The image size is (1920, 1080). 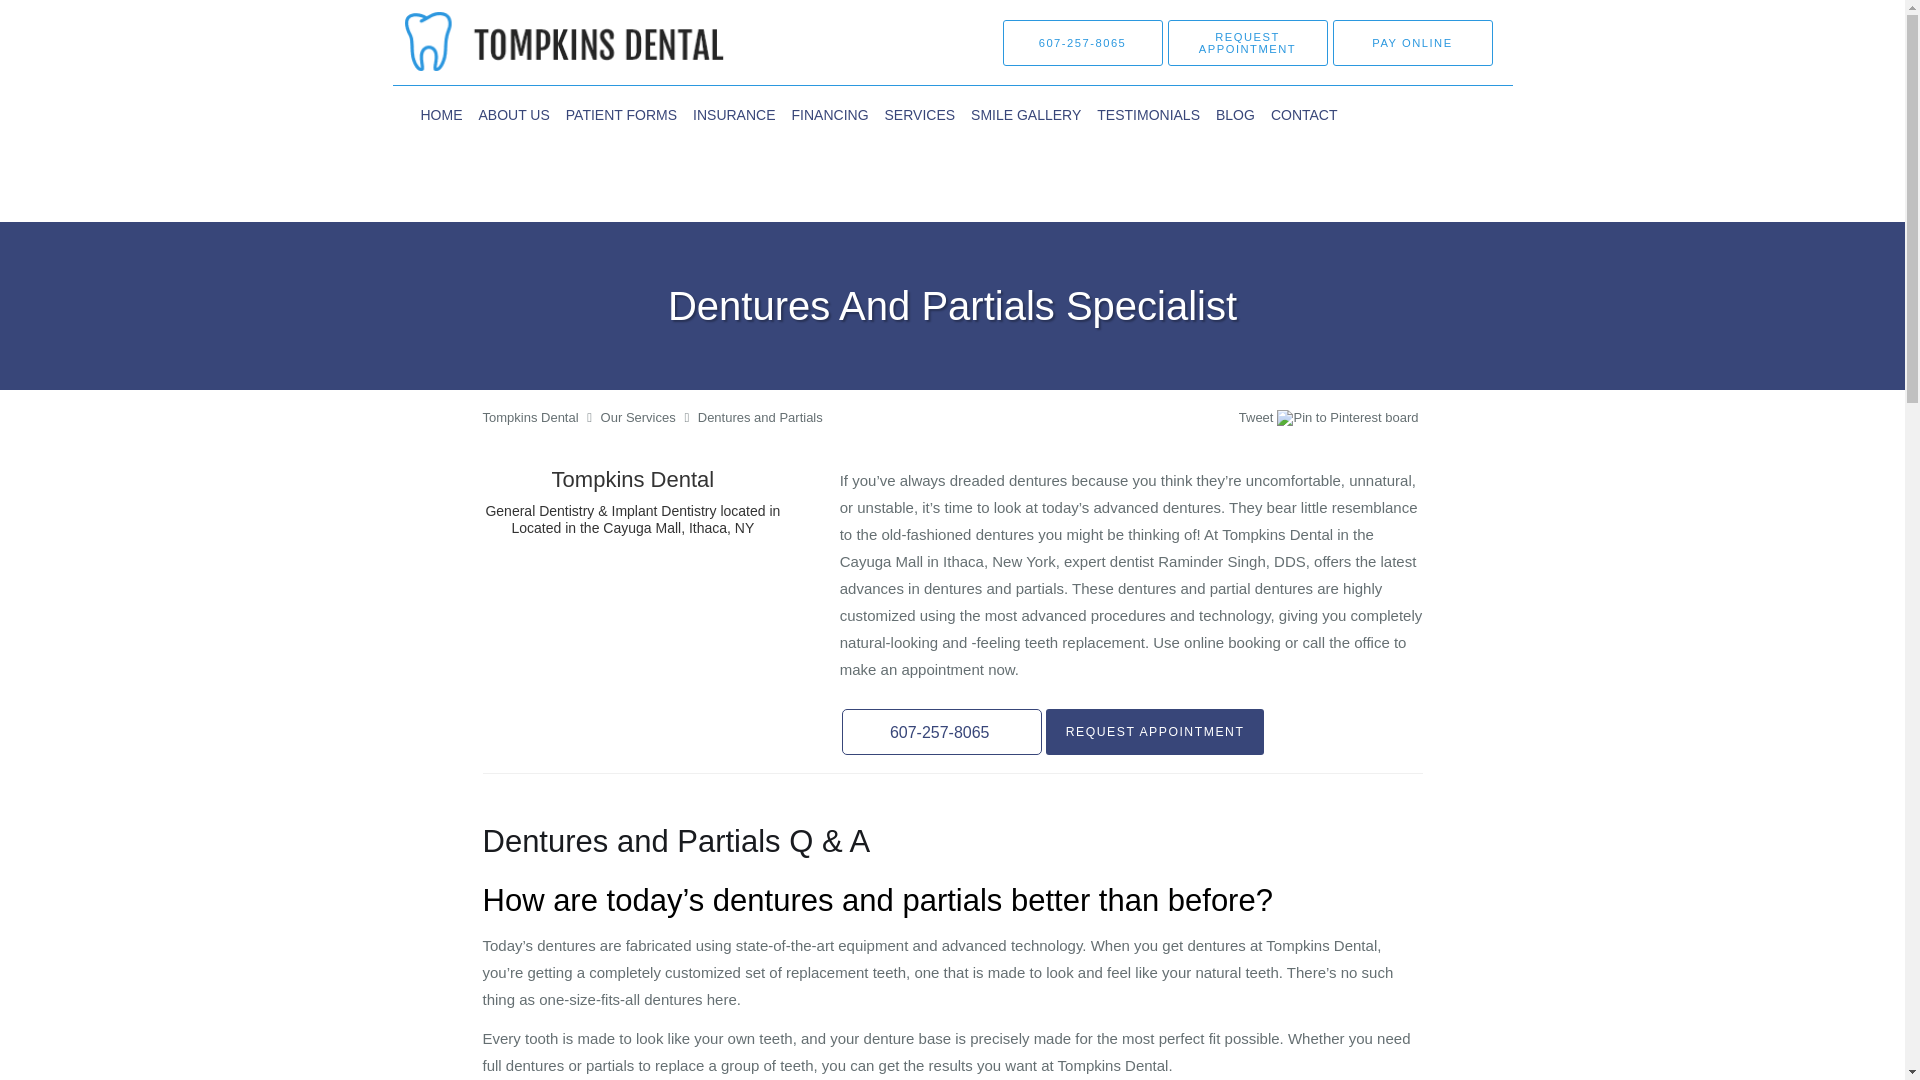 I want to click on FINANCING, so click(x=830, y=114).